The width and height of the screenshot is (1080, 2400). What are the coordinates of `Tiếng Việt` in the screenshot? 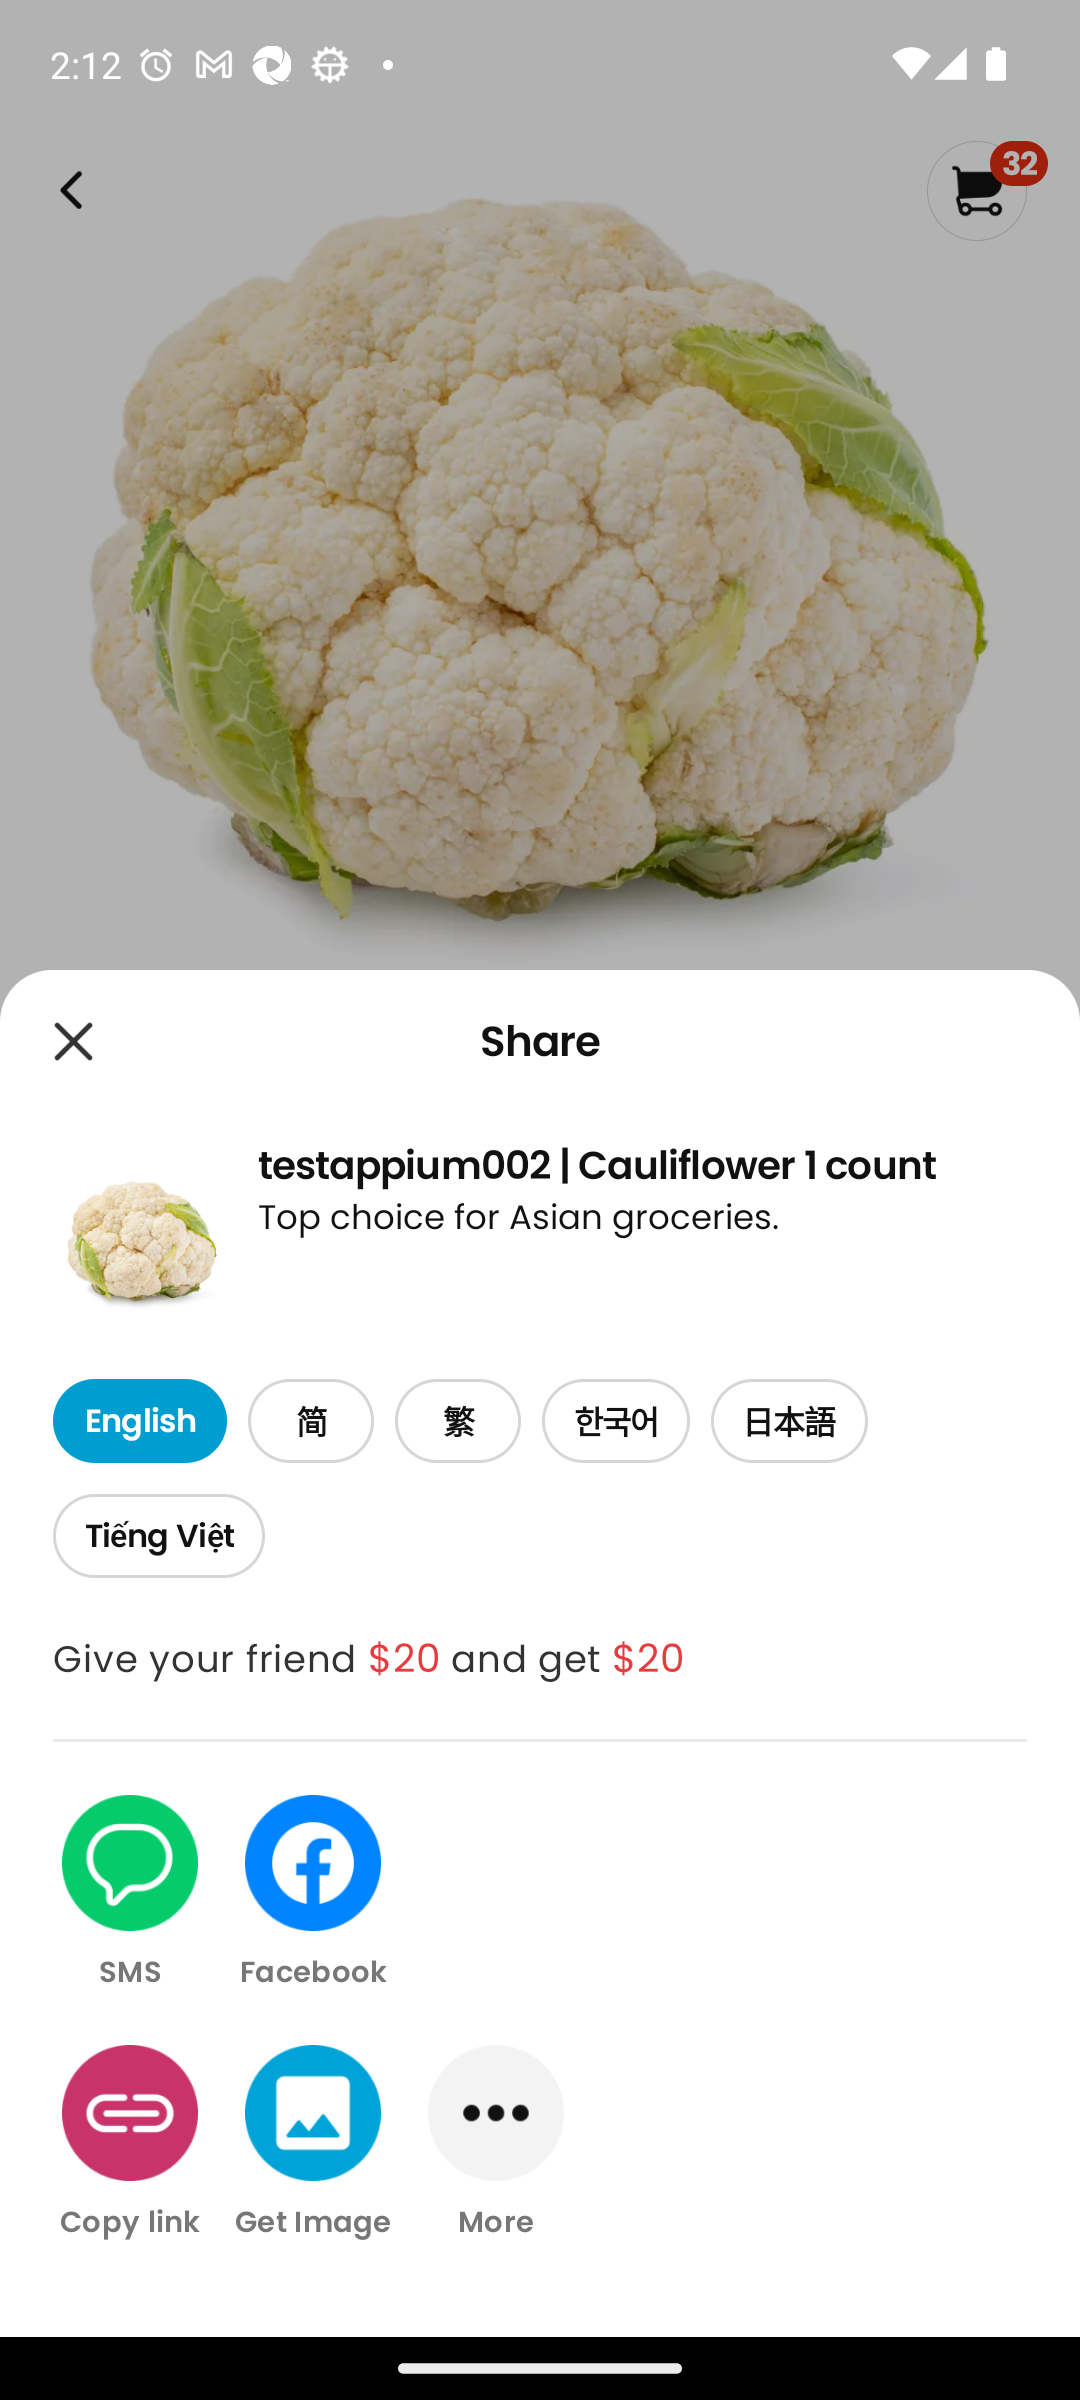 It's located at (158, 1536).